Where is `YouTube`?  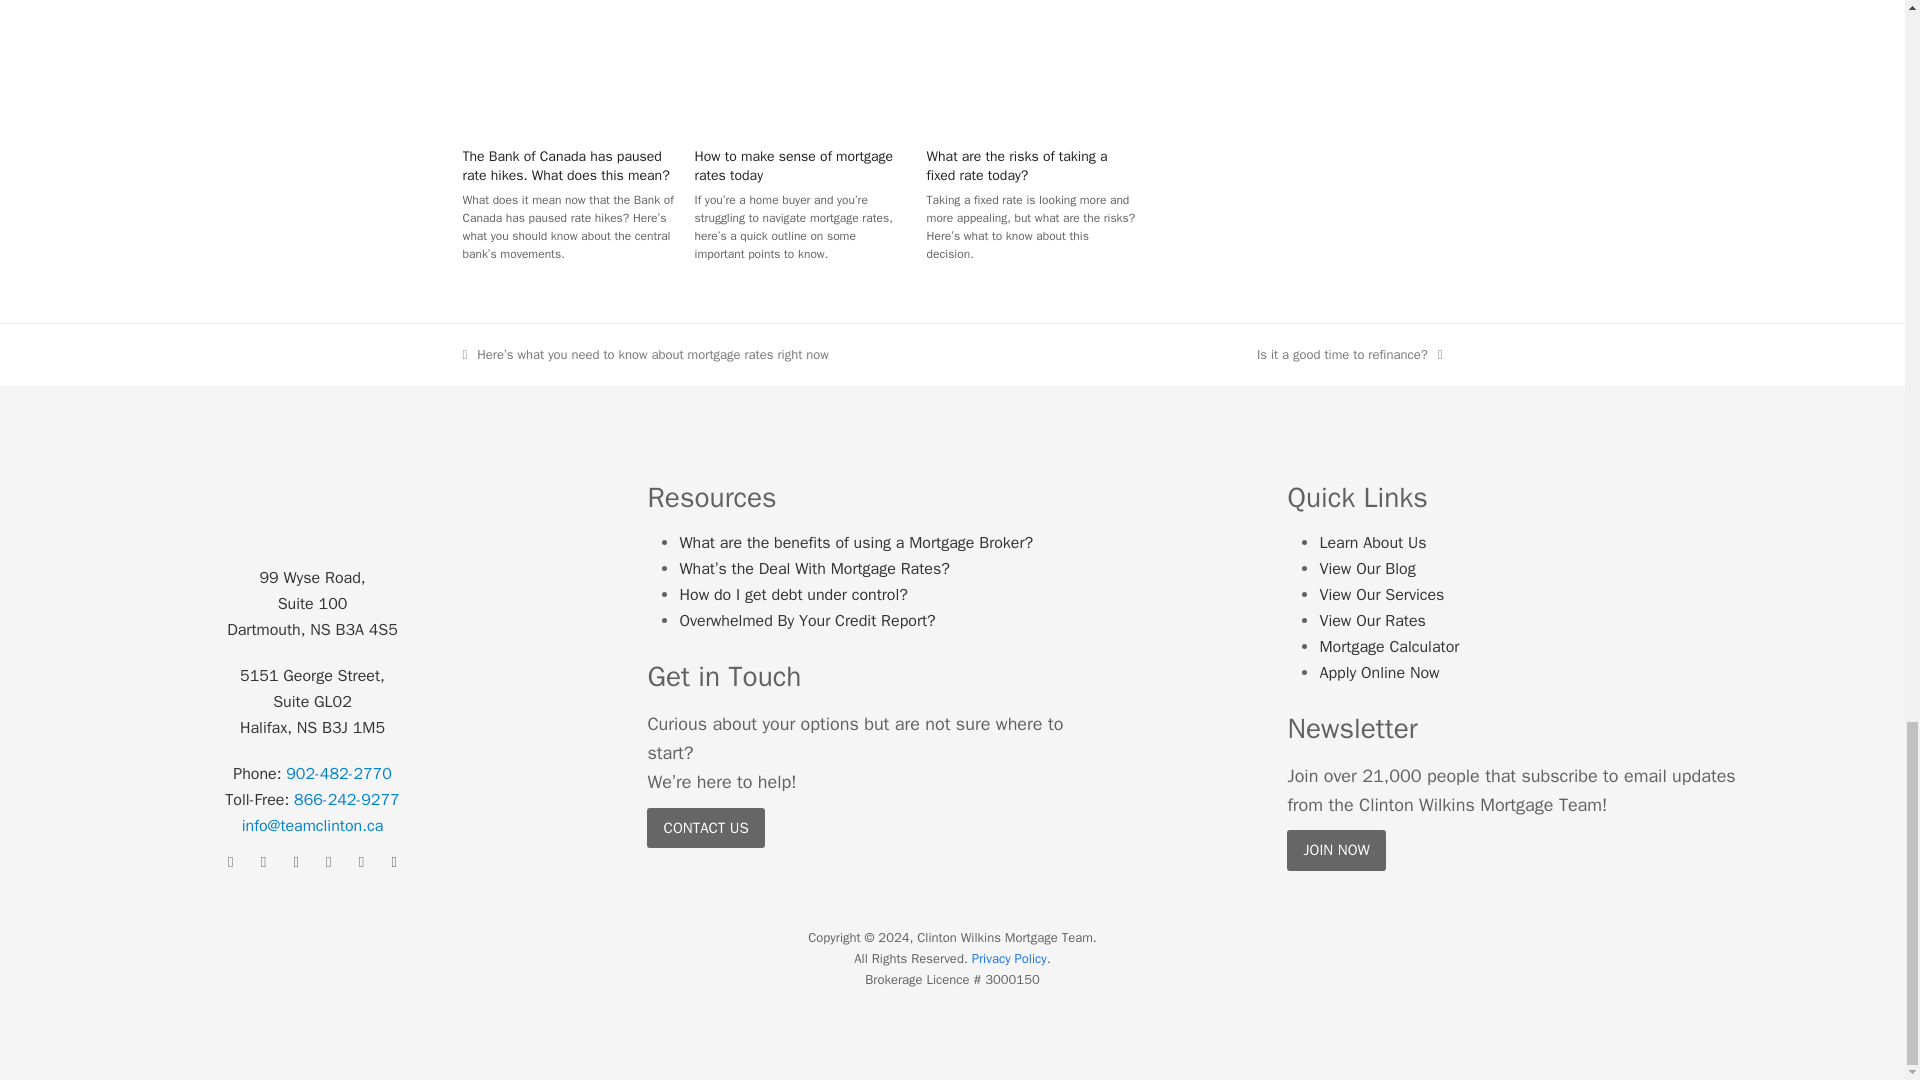
YouTube is located at coordinates (362, 862).